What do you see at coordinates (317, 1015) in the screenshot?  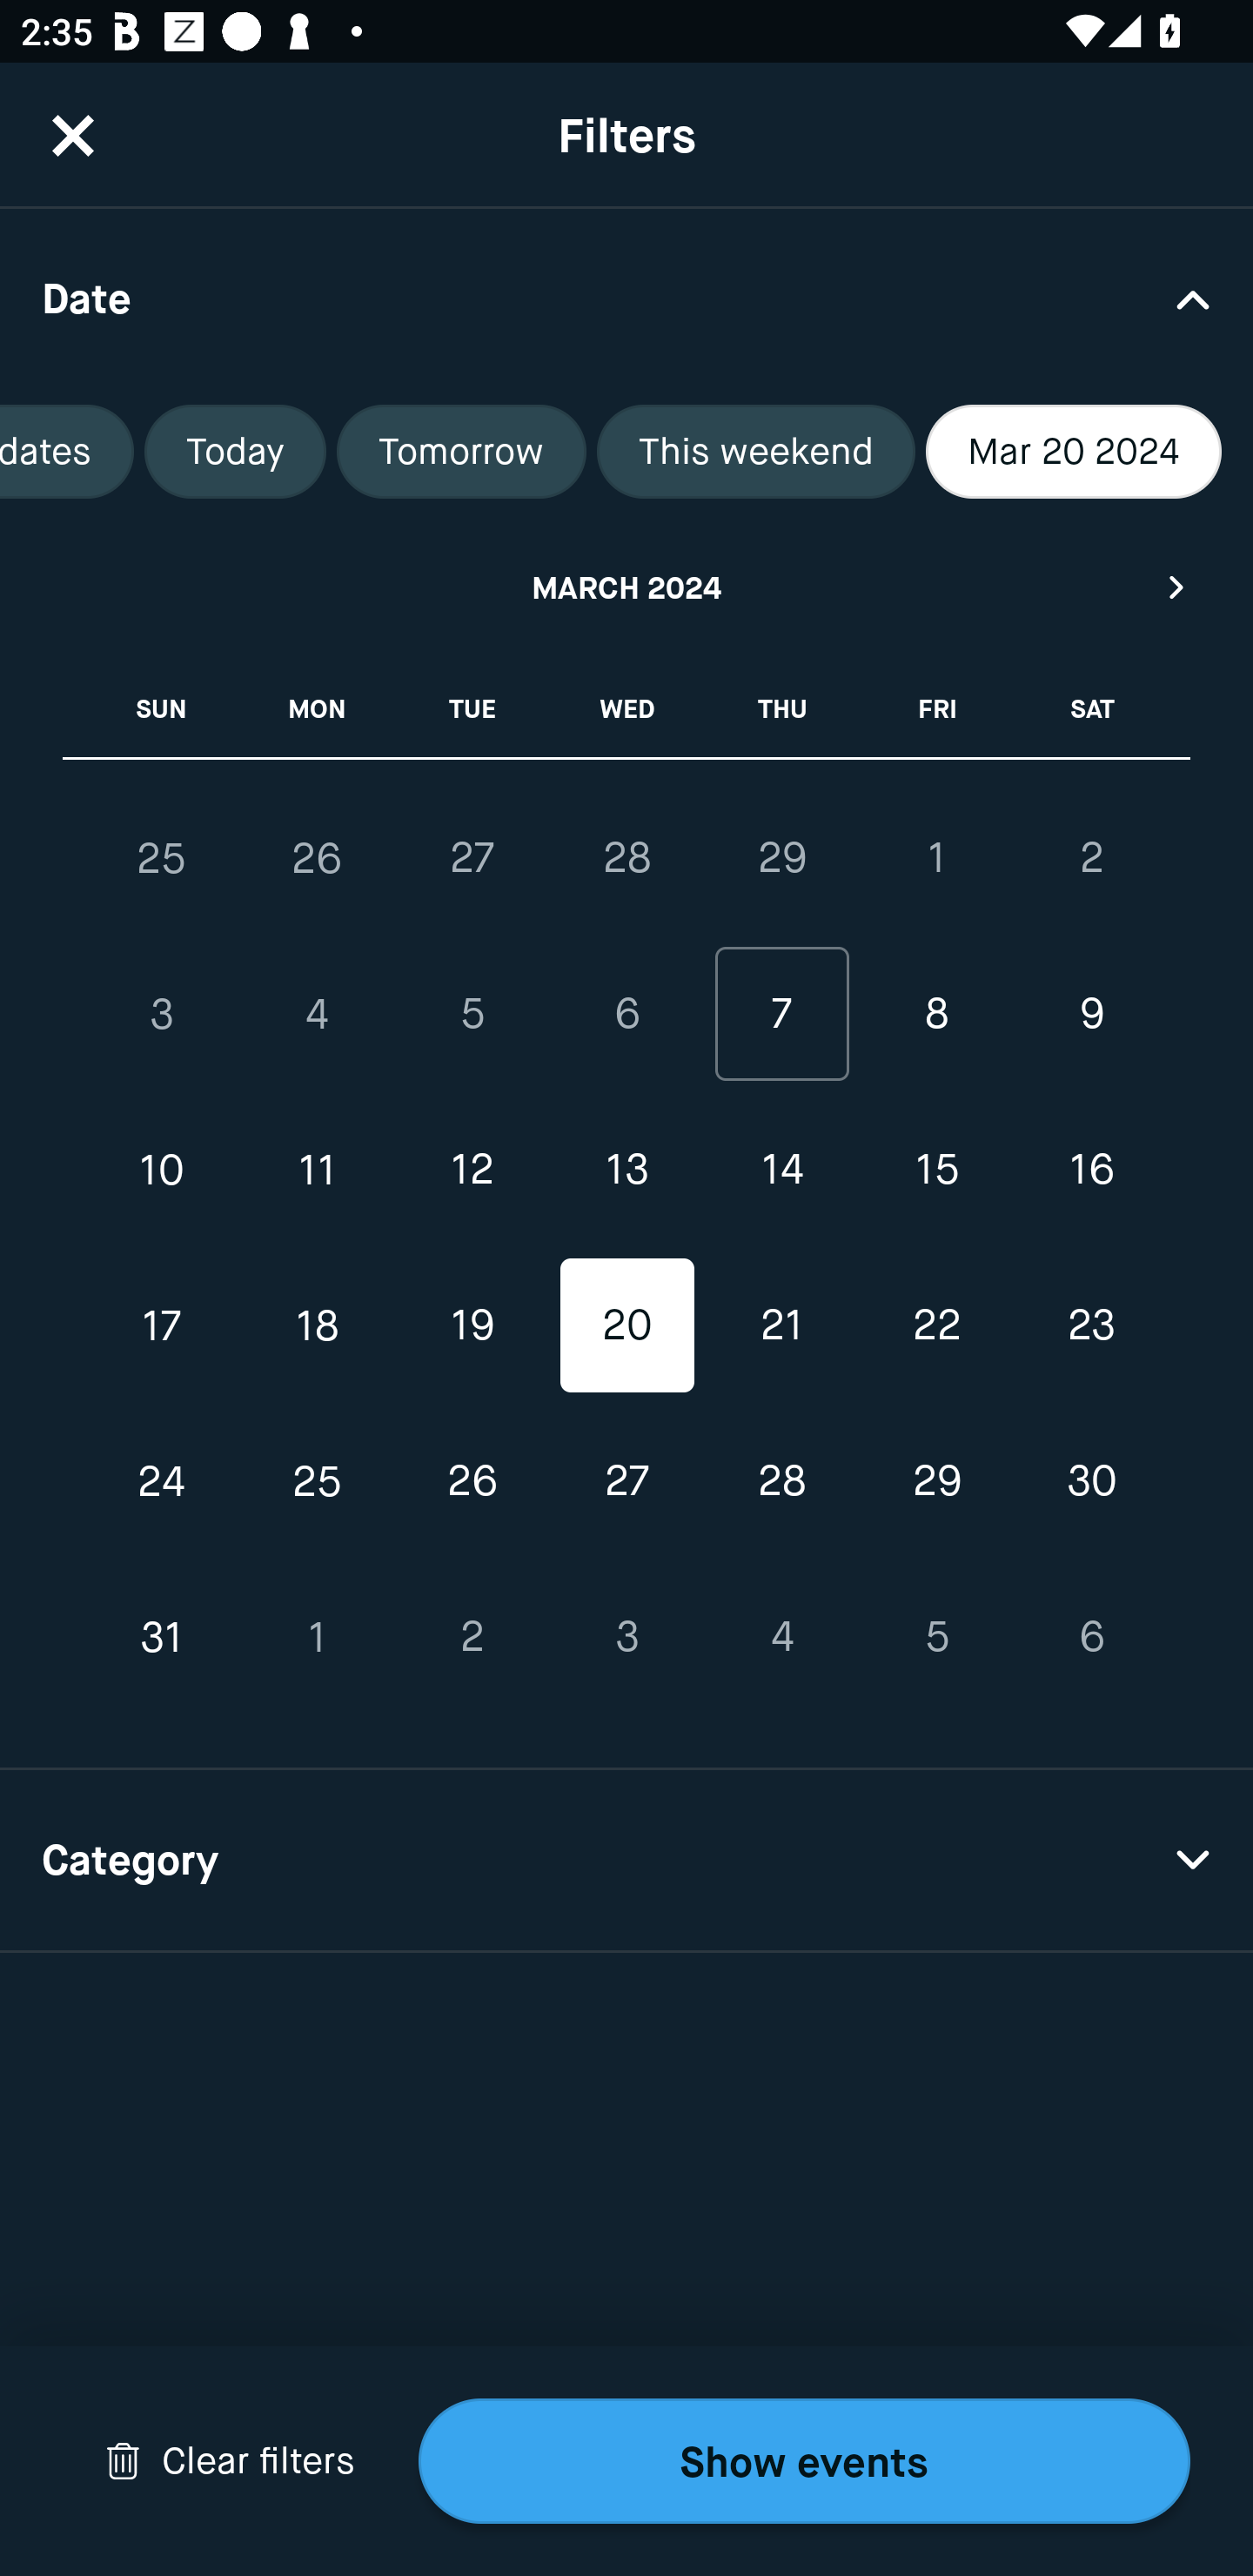 I see `4` at bounding box center [317, 1015].